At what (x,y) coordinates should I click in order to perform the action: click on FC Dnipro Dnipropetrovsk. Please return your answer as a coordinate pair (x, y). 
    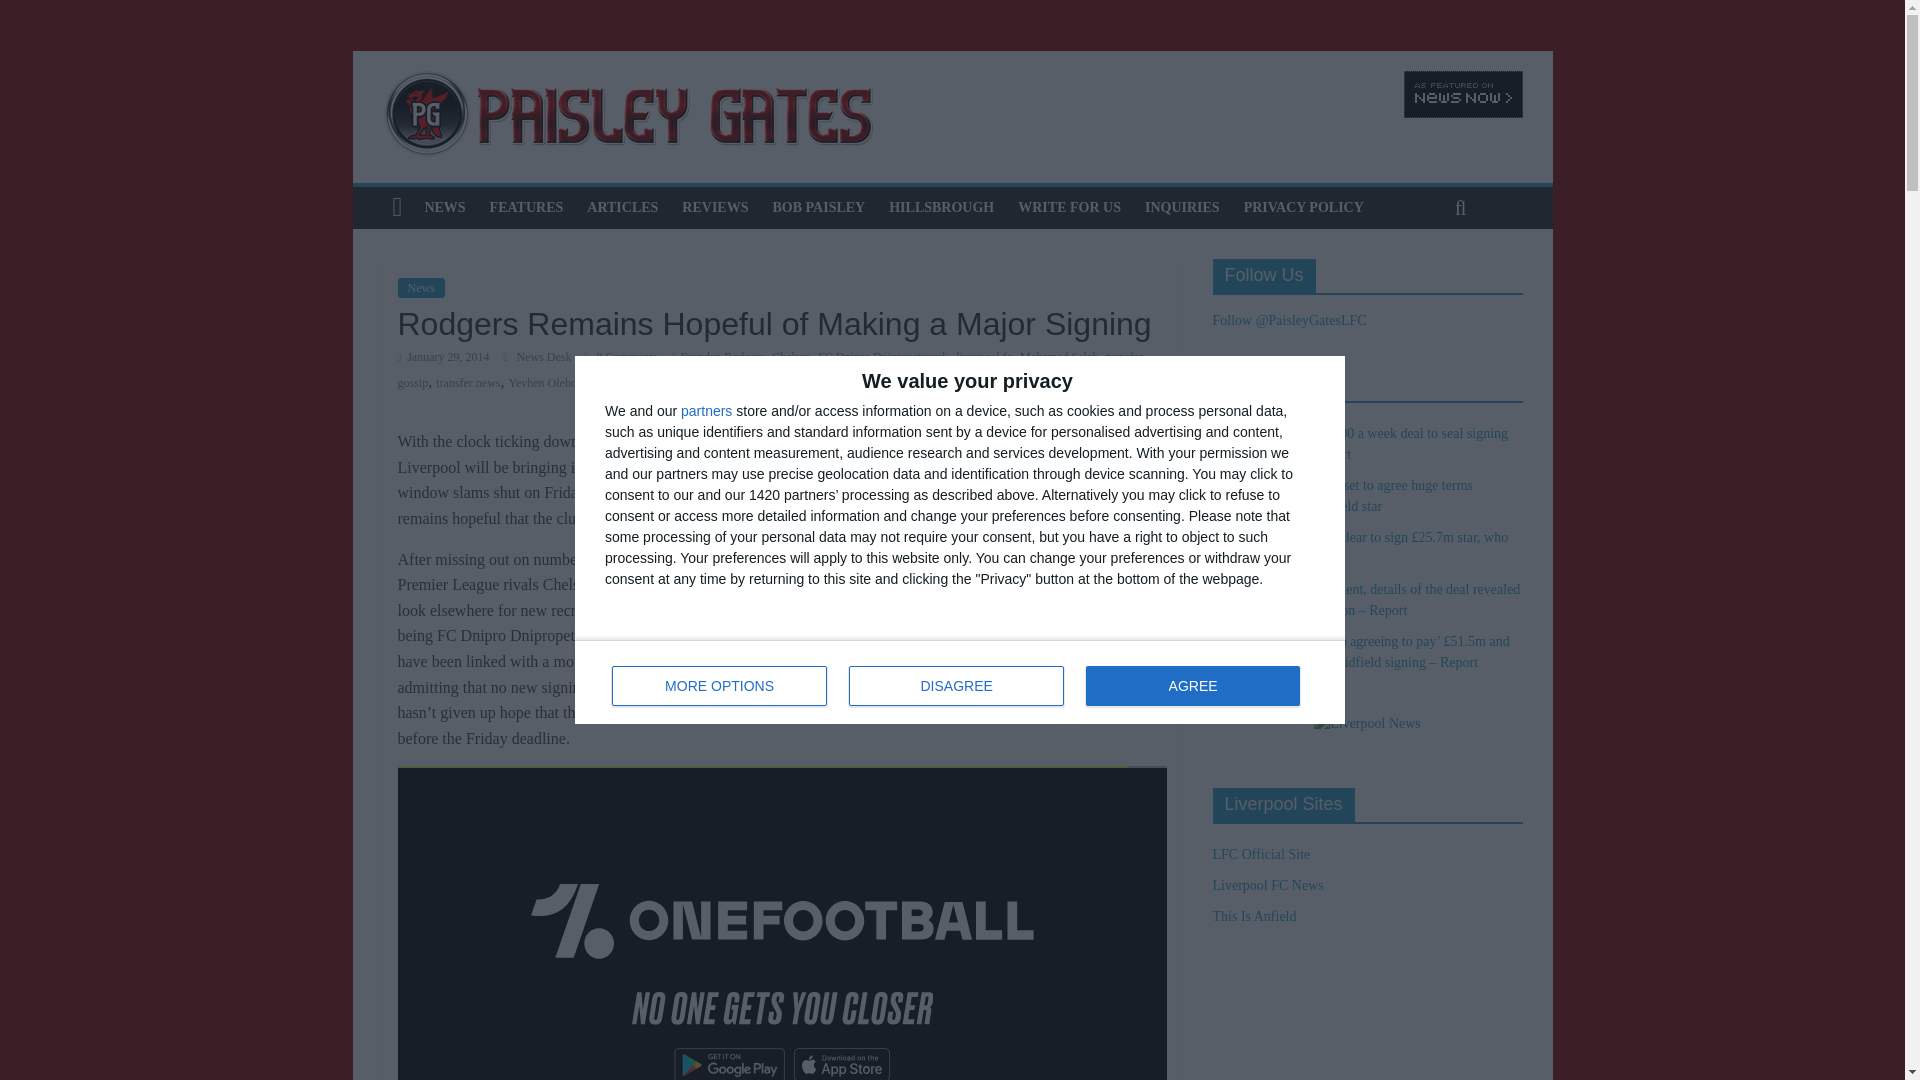
    Looking at the image, I should click on (882, 356).